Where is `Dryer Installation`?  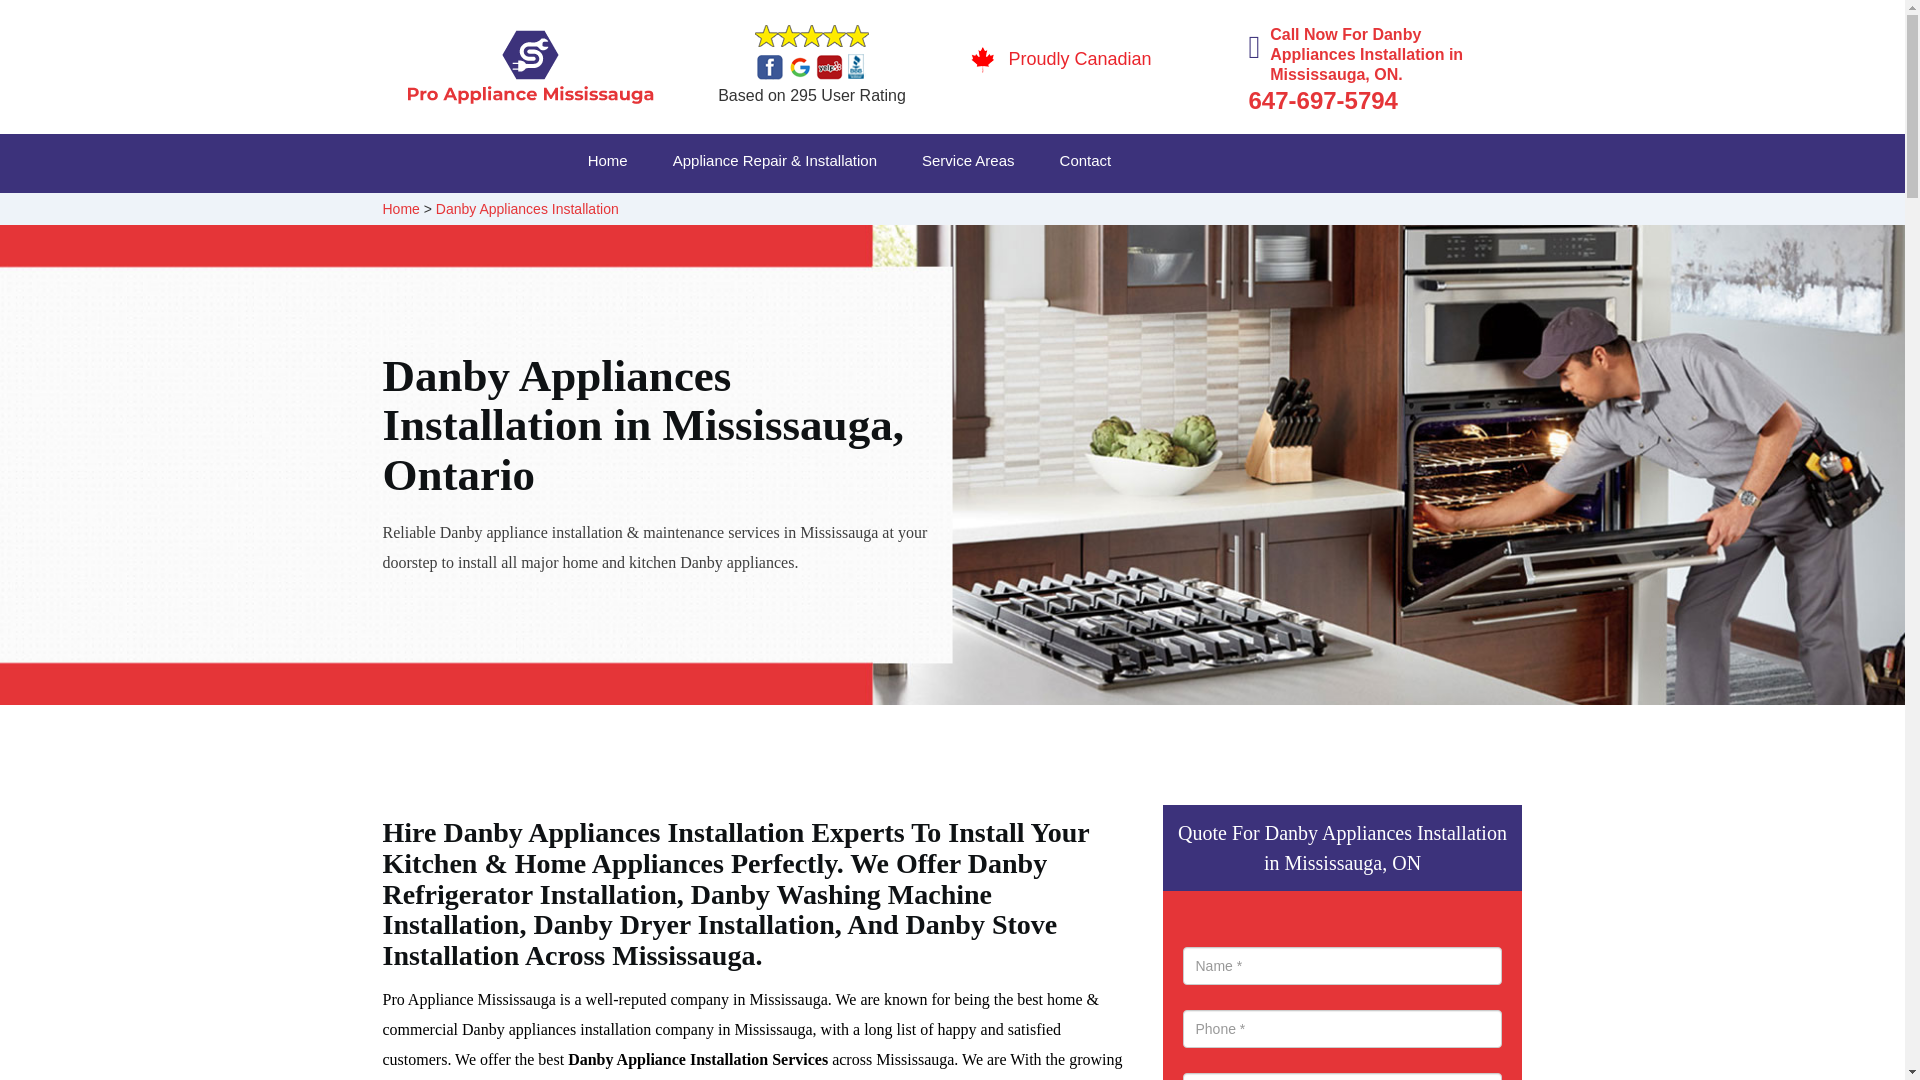
Dryer Installation is located at coordinates (1334, 212).